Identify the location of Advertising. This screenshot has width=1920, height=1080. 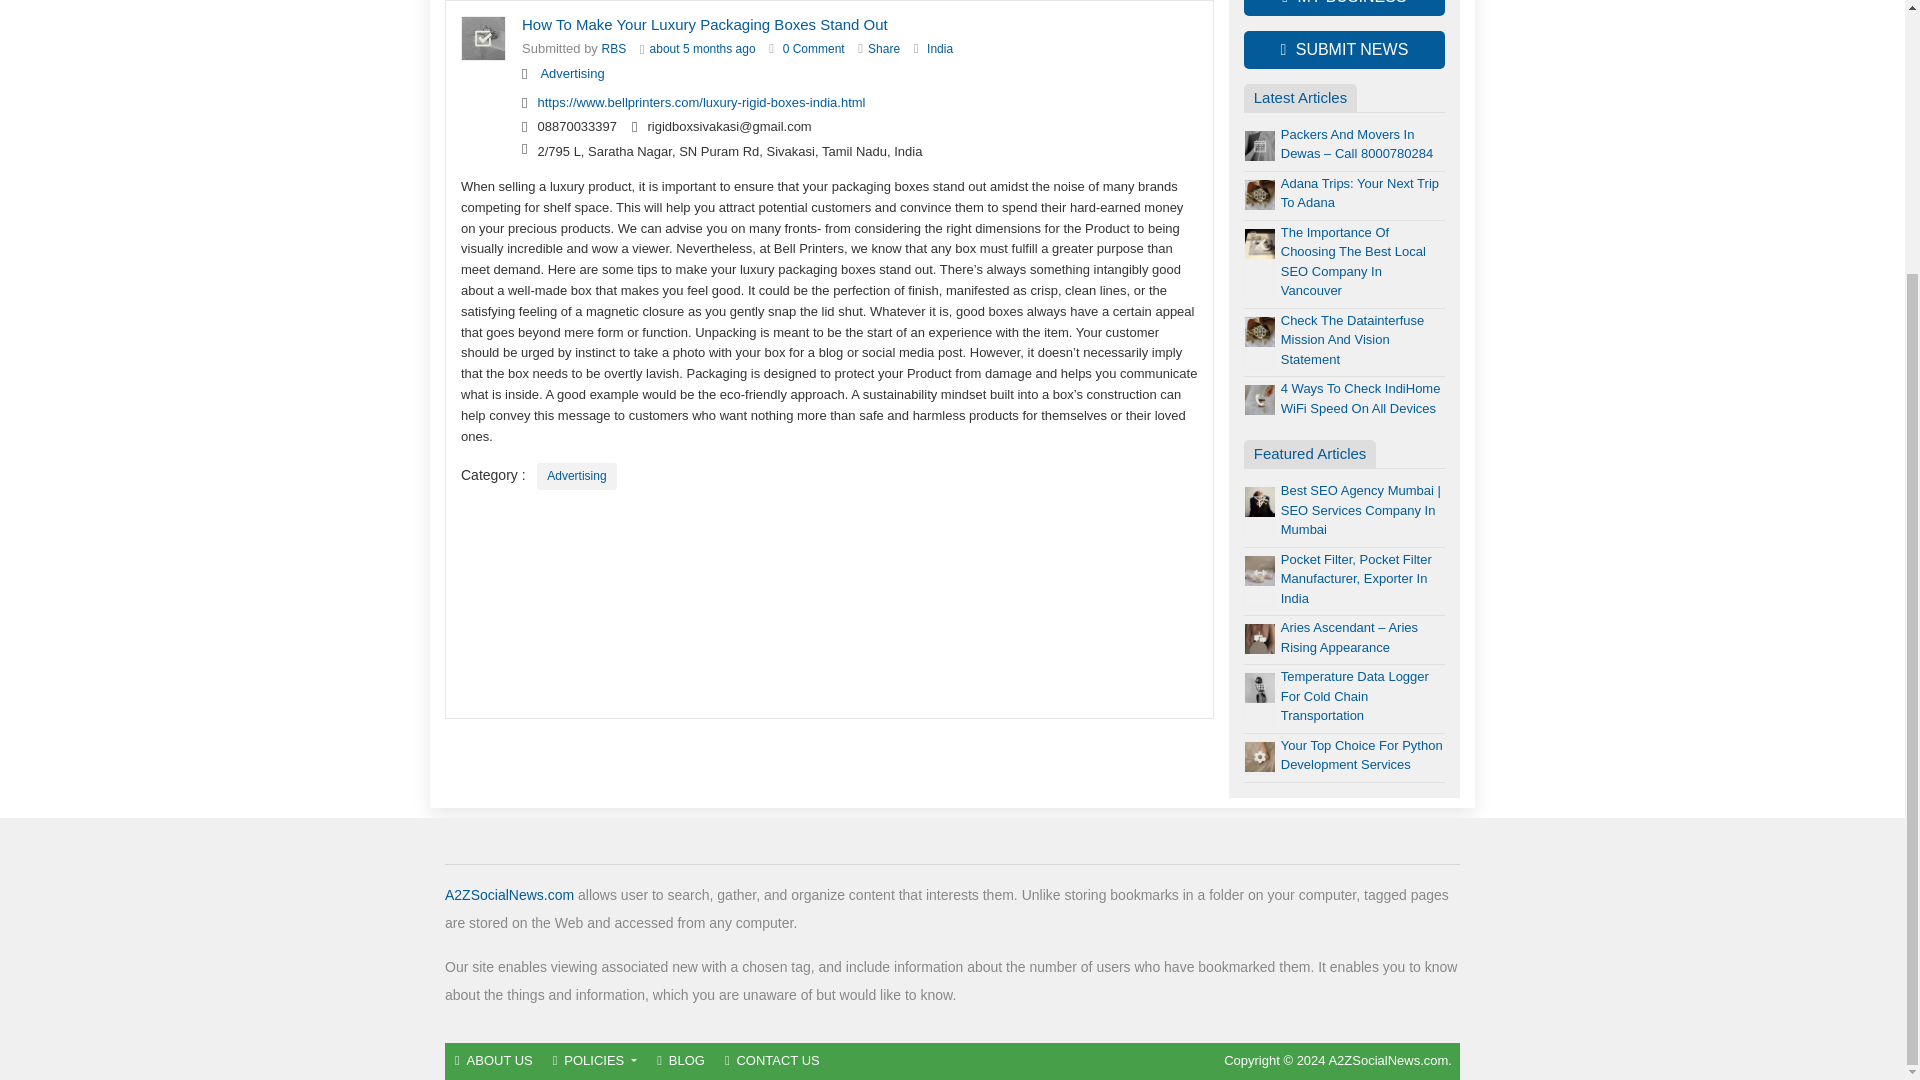
(576, 476).